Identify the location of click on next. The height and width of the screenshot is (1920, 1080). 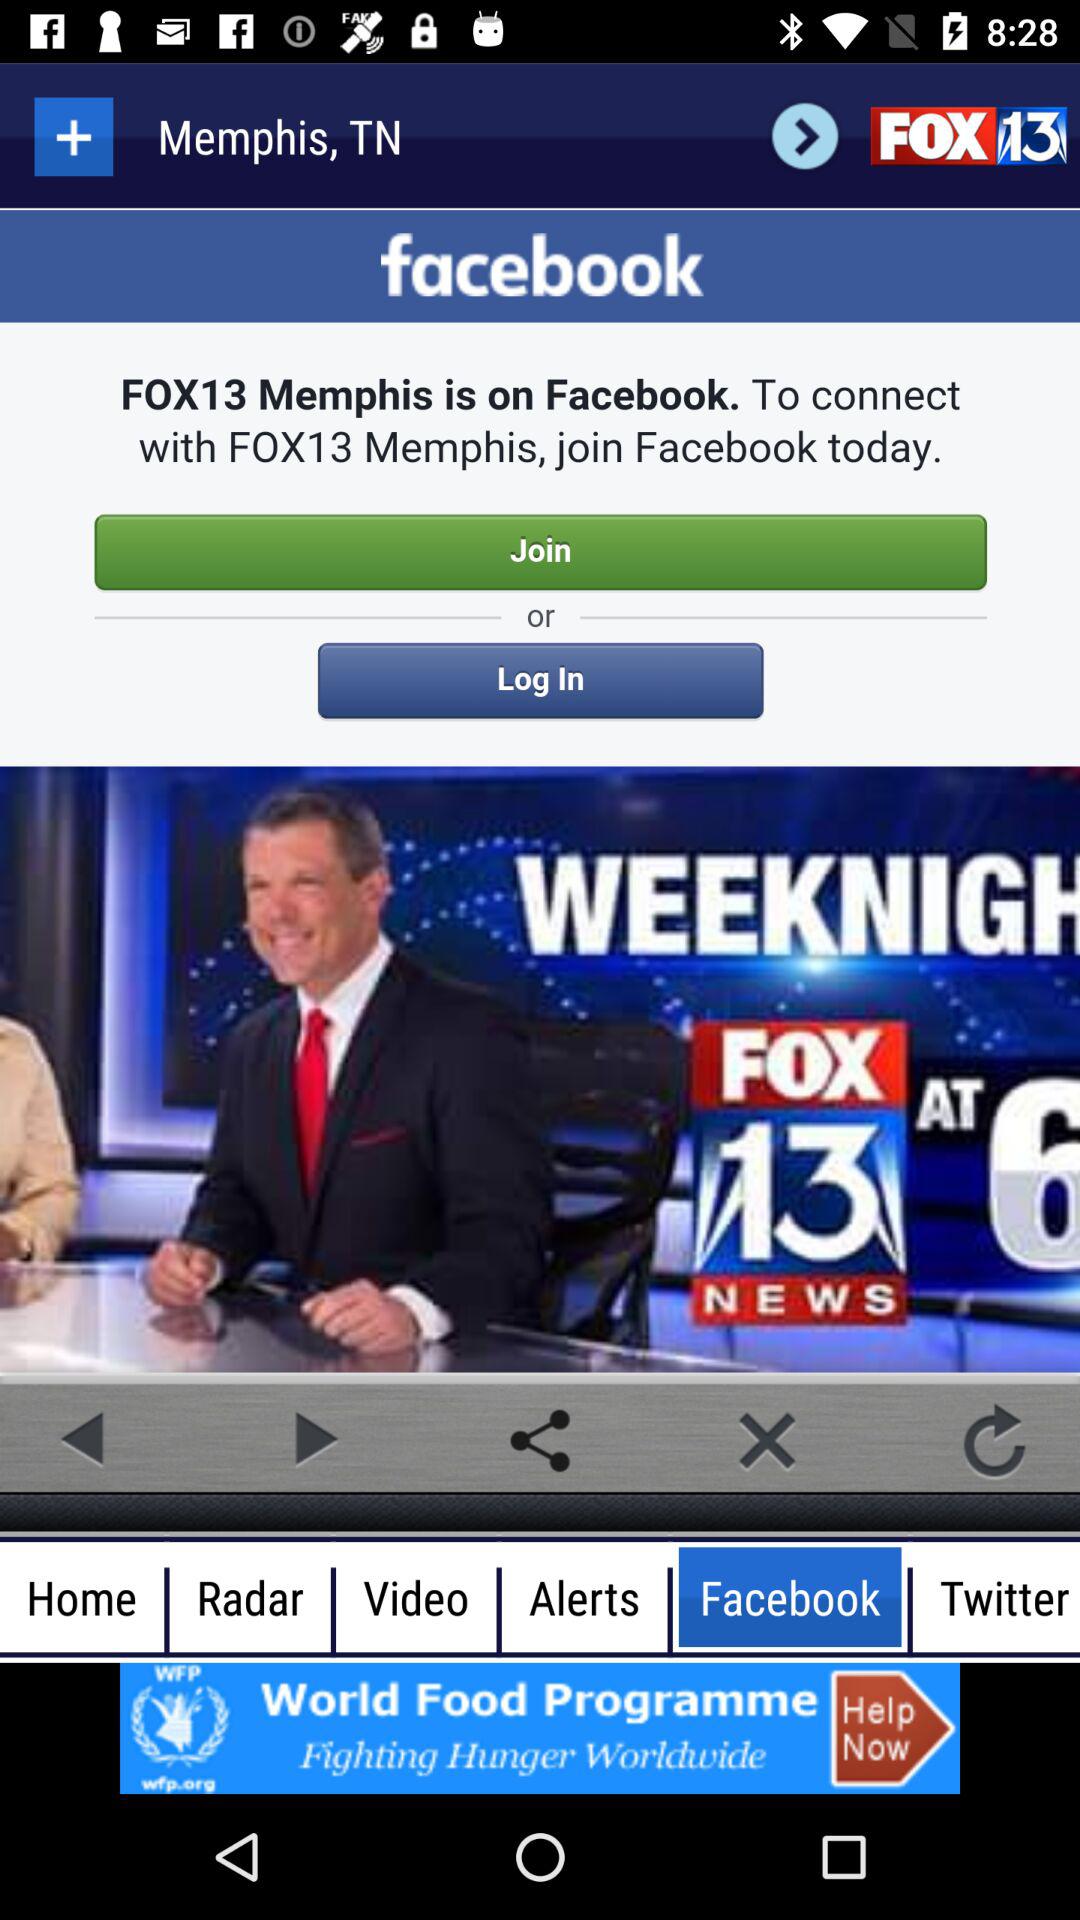
(804, 136).